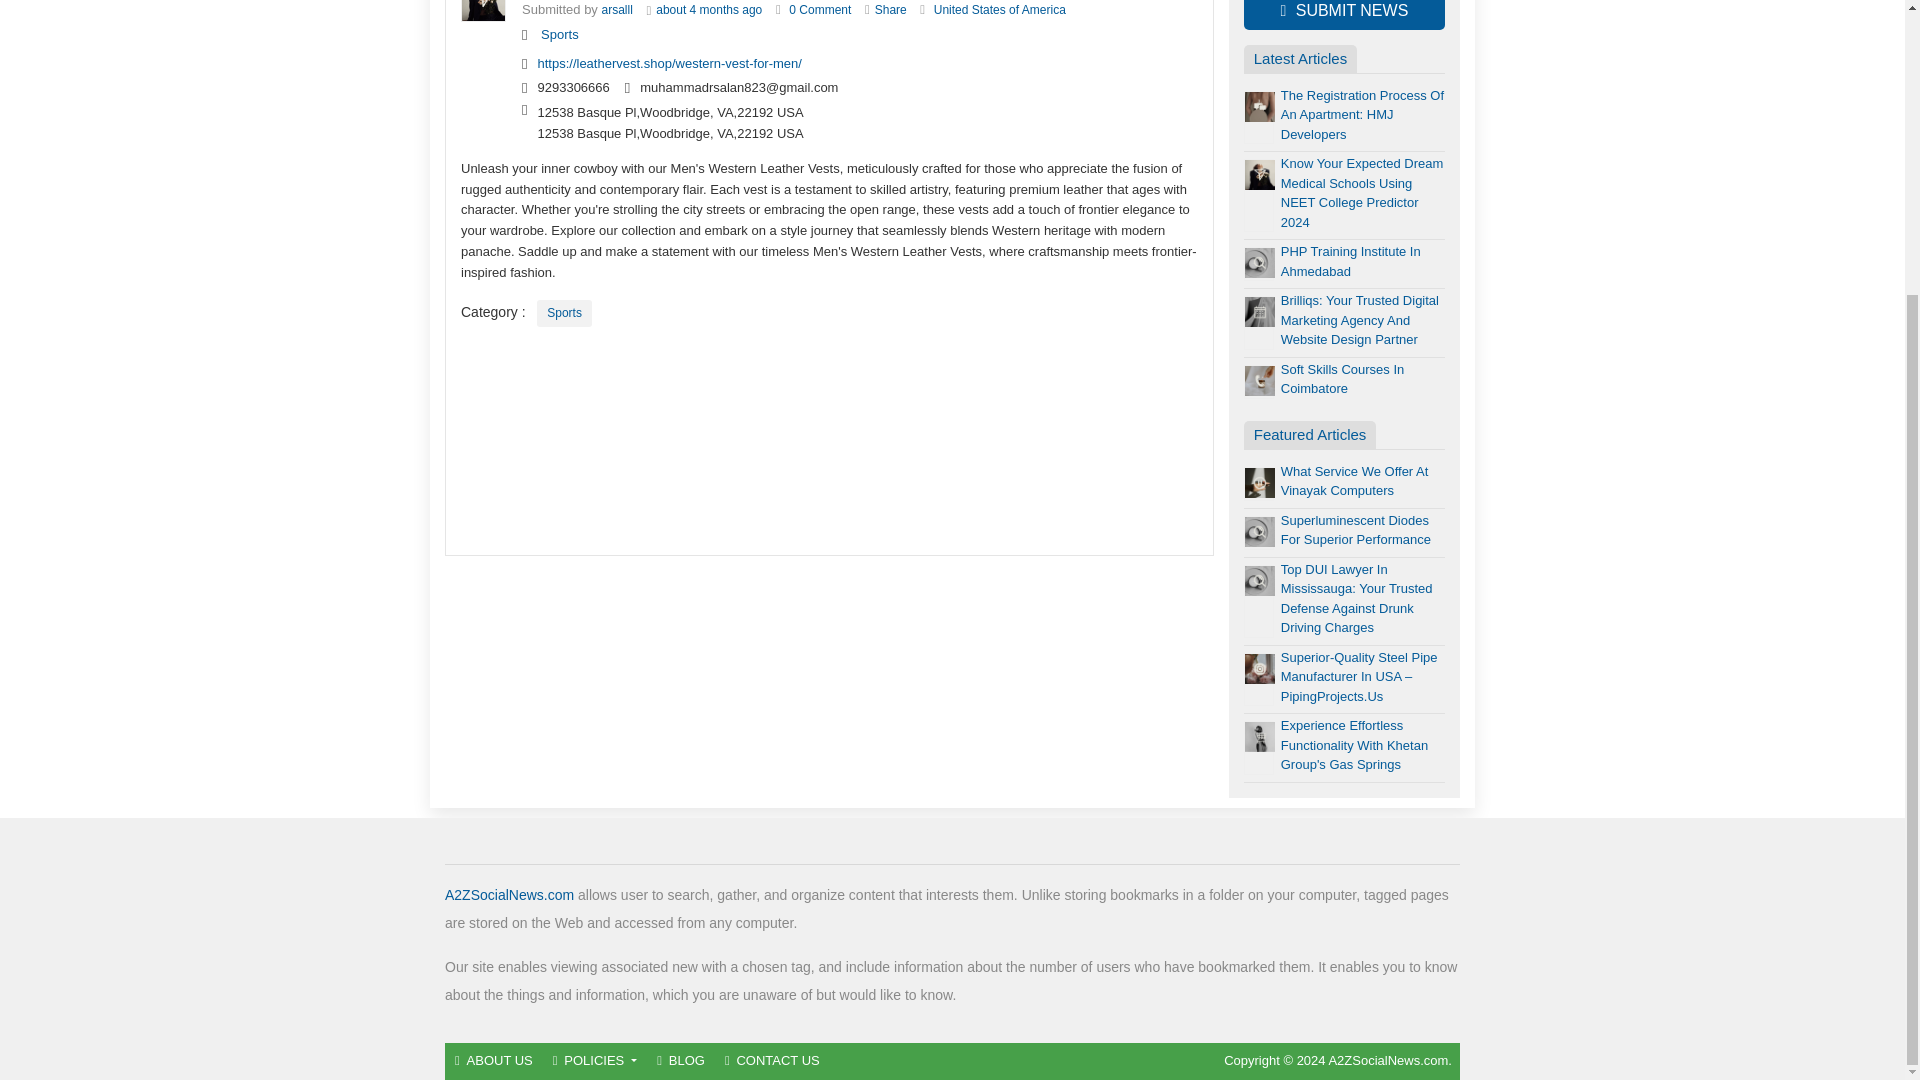 This screenshot has height=1080, width=1920. I want to click on United States of America, so click(999, 10).